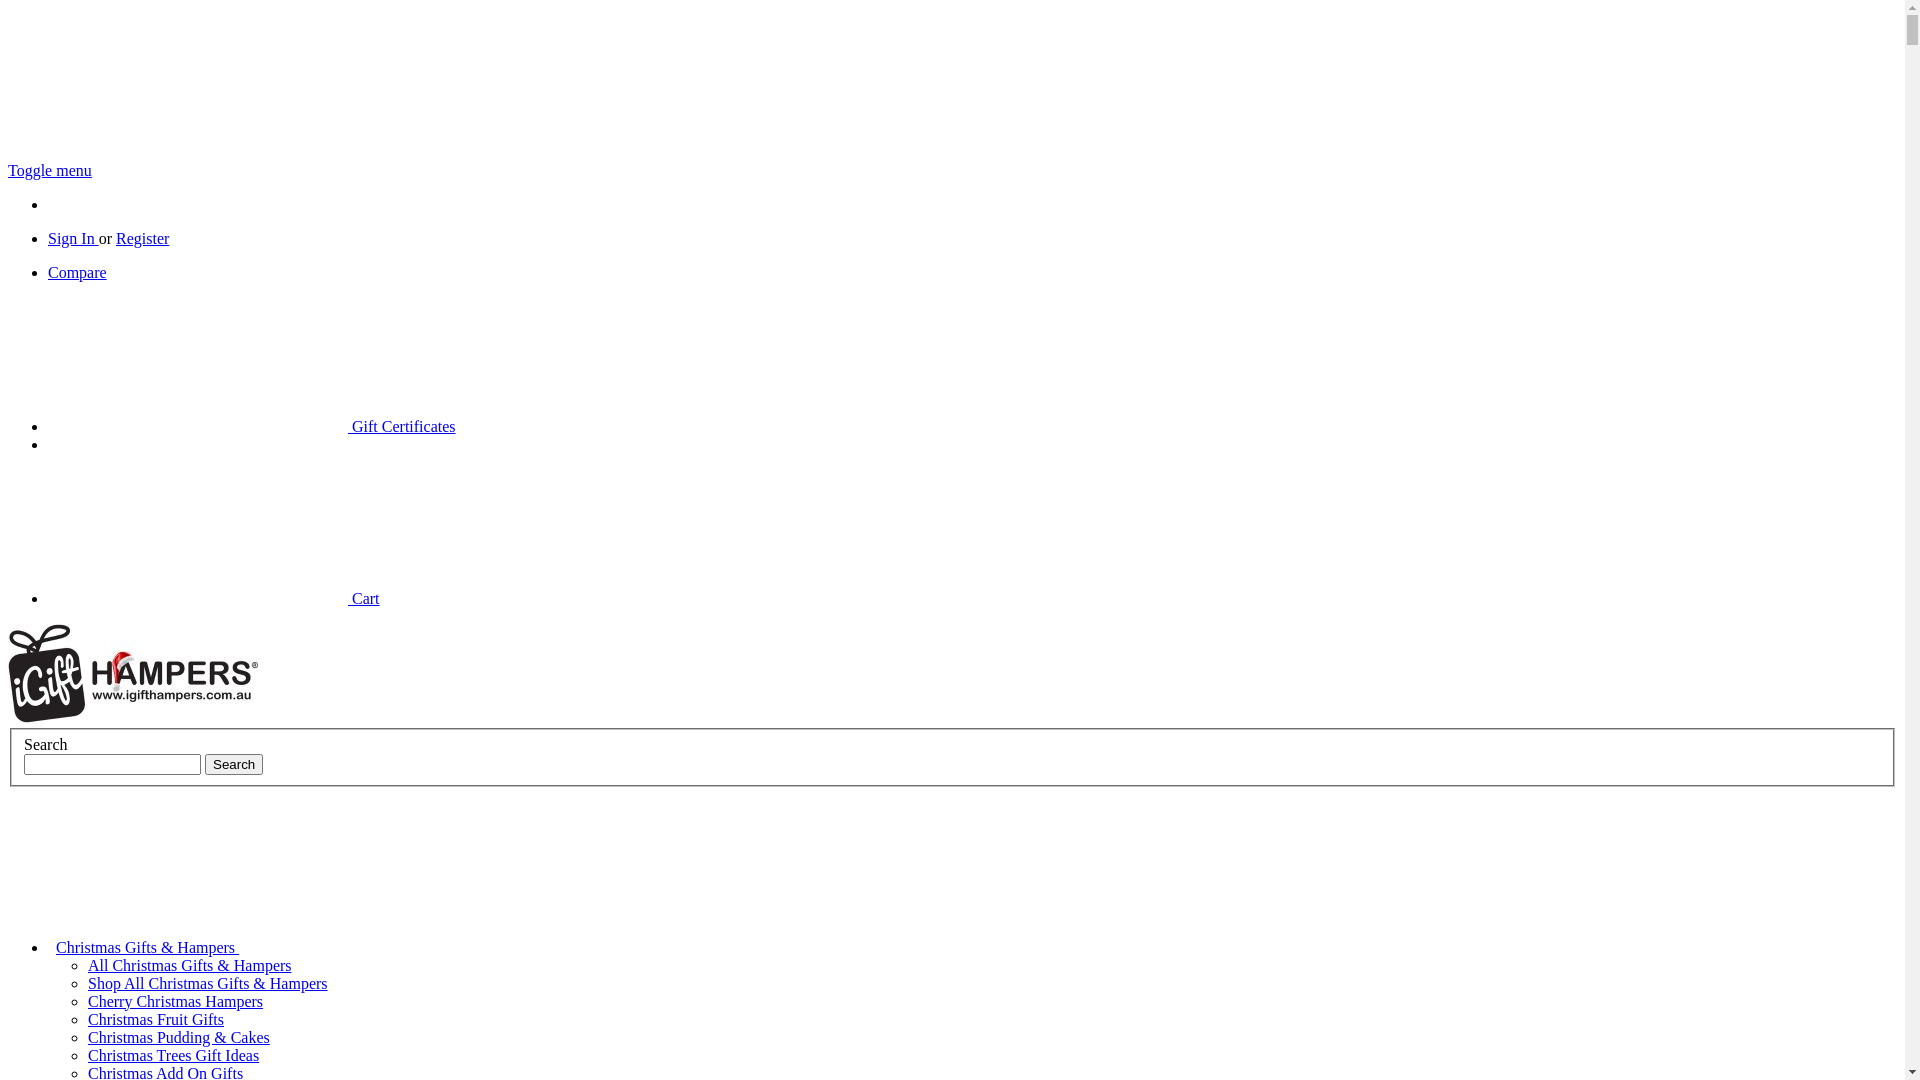 This screenshot has width=1920, height=1080. Describe the element at coordinates (142, 238) in the screenshot. I see `Register` at that location.